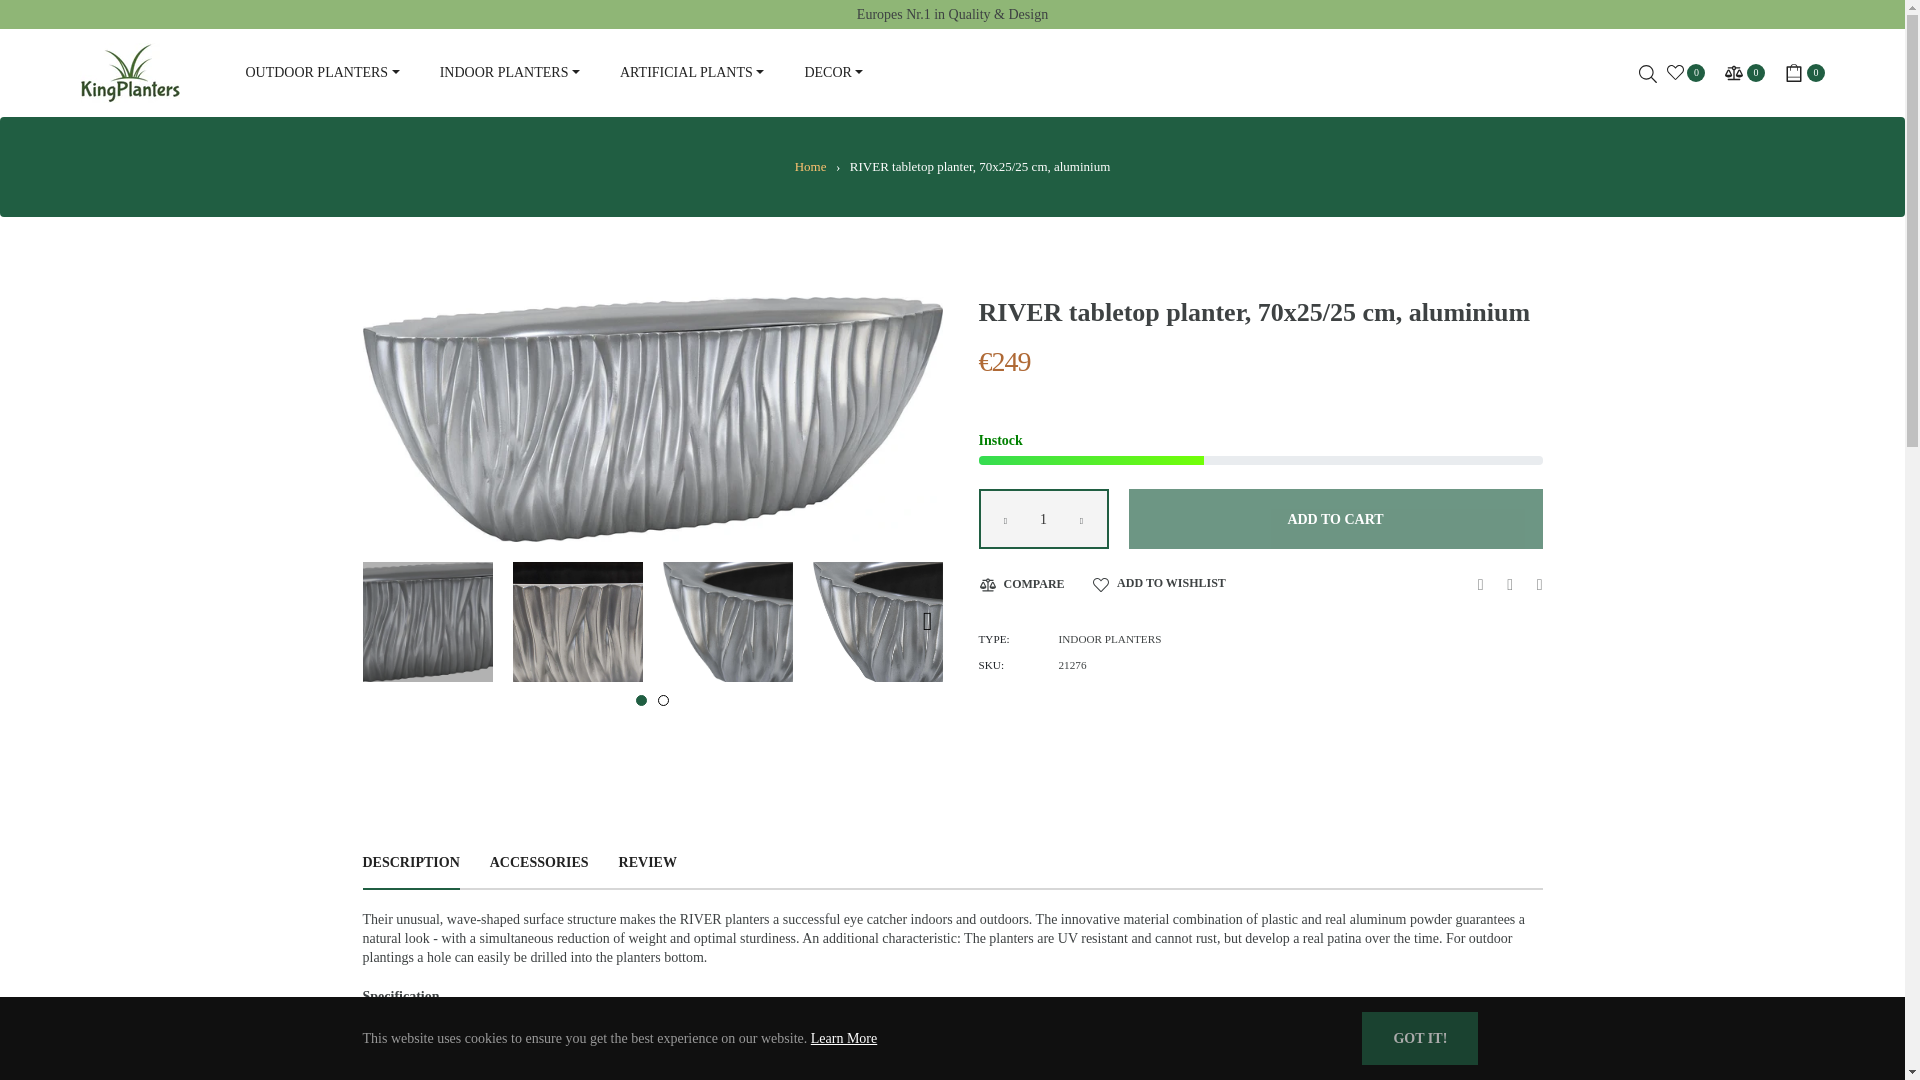 The height and width of the screenshot is (1080, 1920). I want to click on Shopping Cart, so click(1805, 72).